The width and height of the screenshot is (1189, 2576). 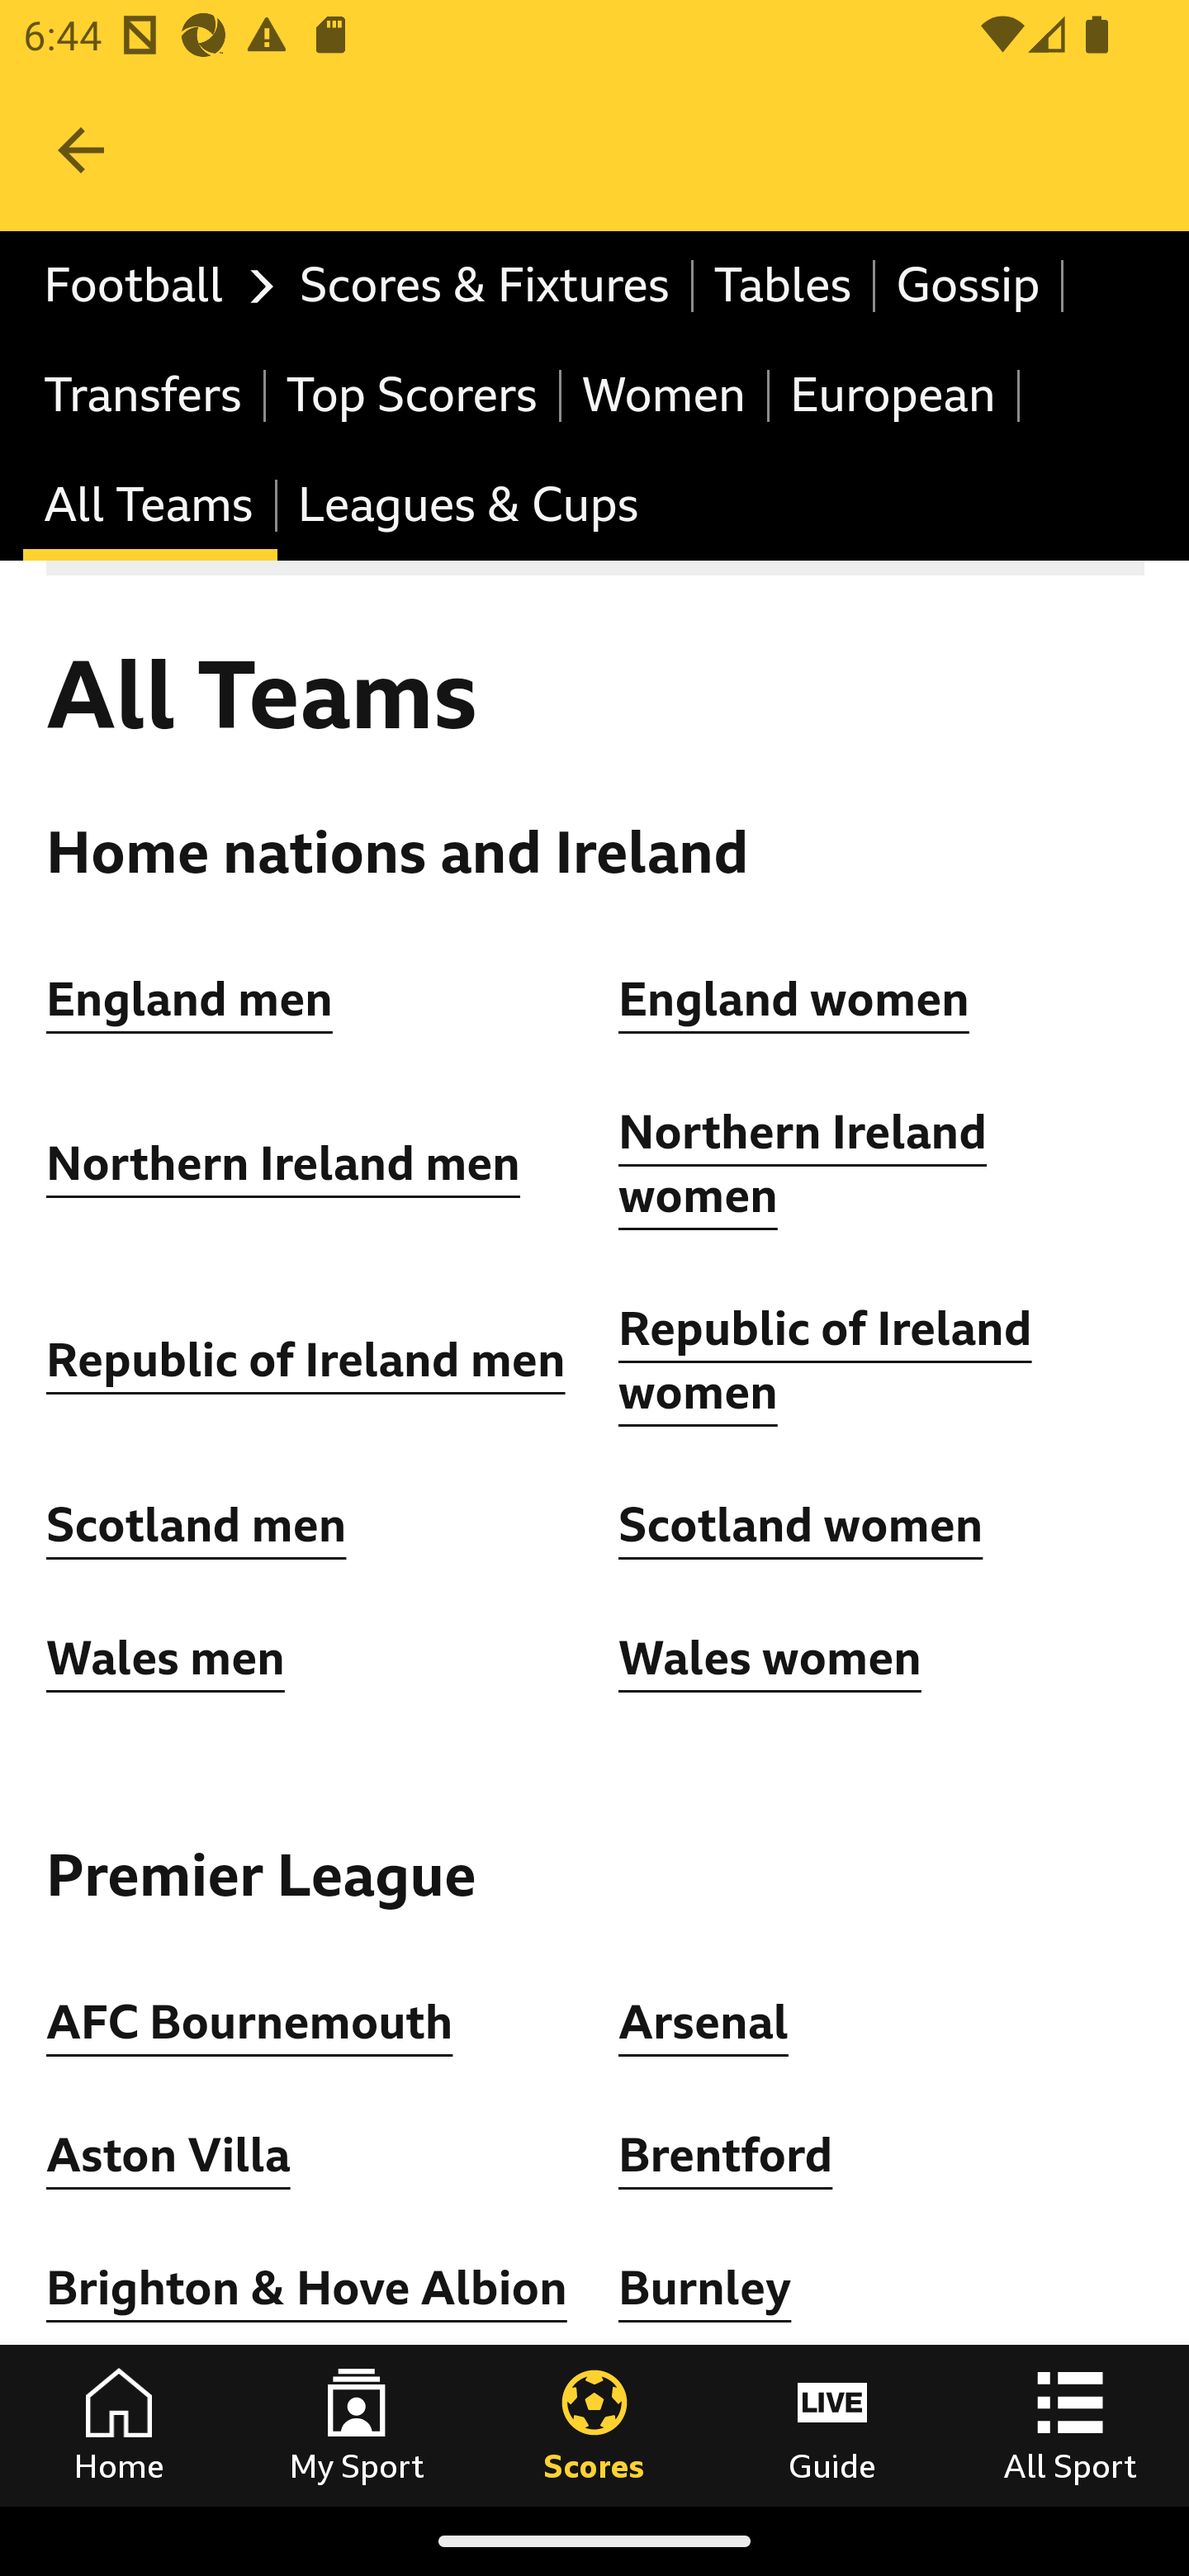 What do you see at coordinates (705, 2289) in the screenshot?
I see `Burnley` at bounding box center [705, 2289].